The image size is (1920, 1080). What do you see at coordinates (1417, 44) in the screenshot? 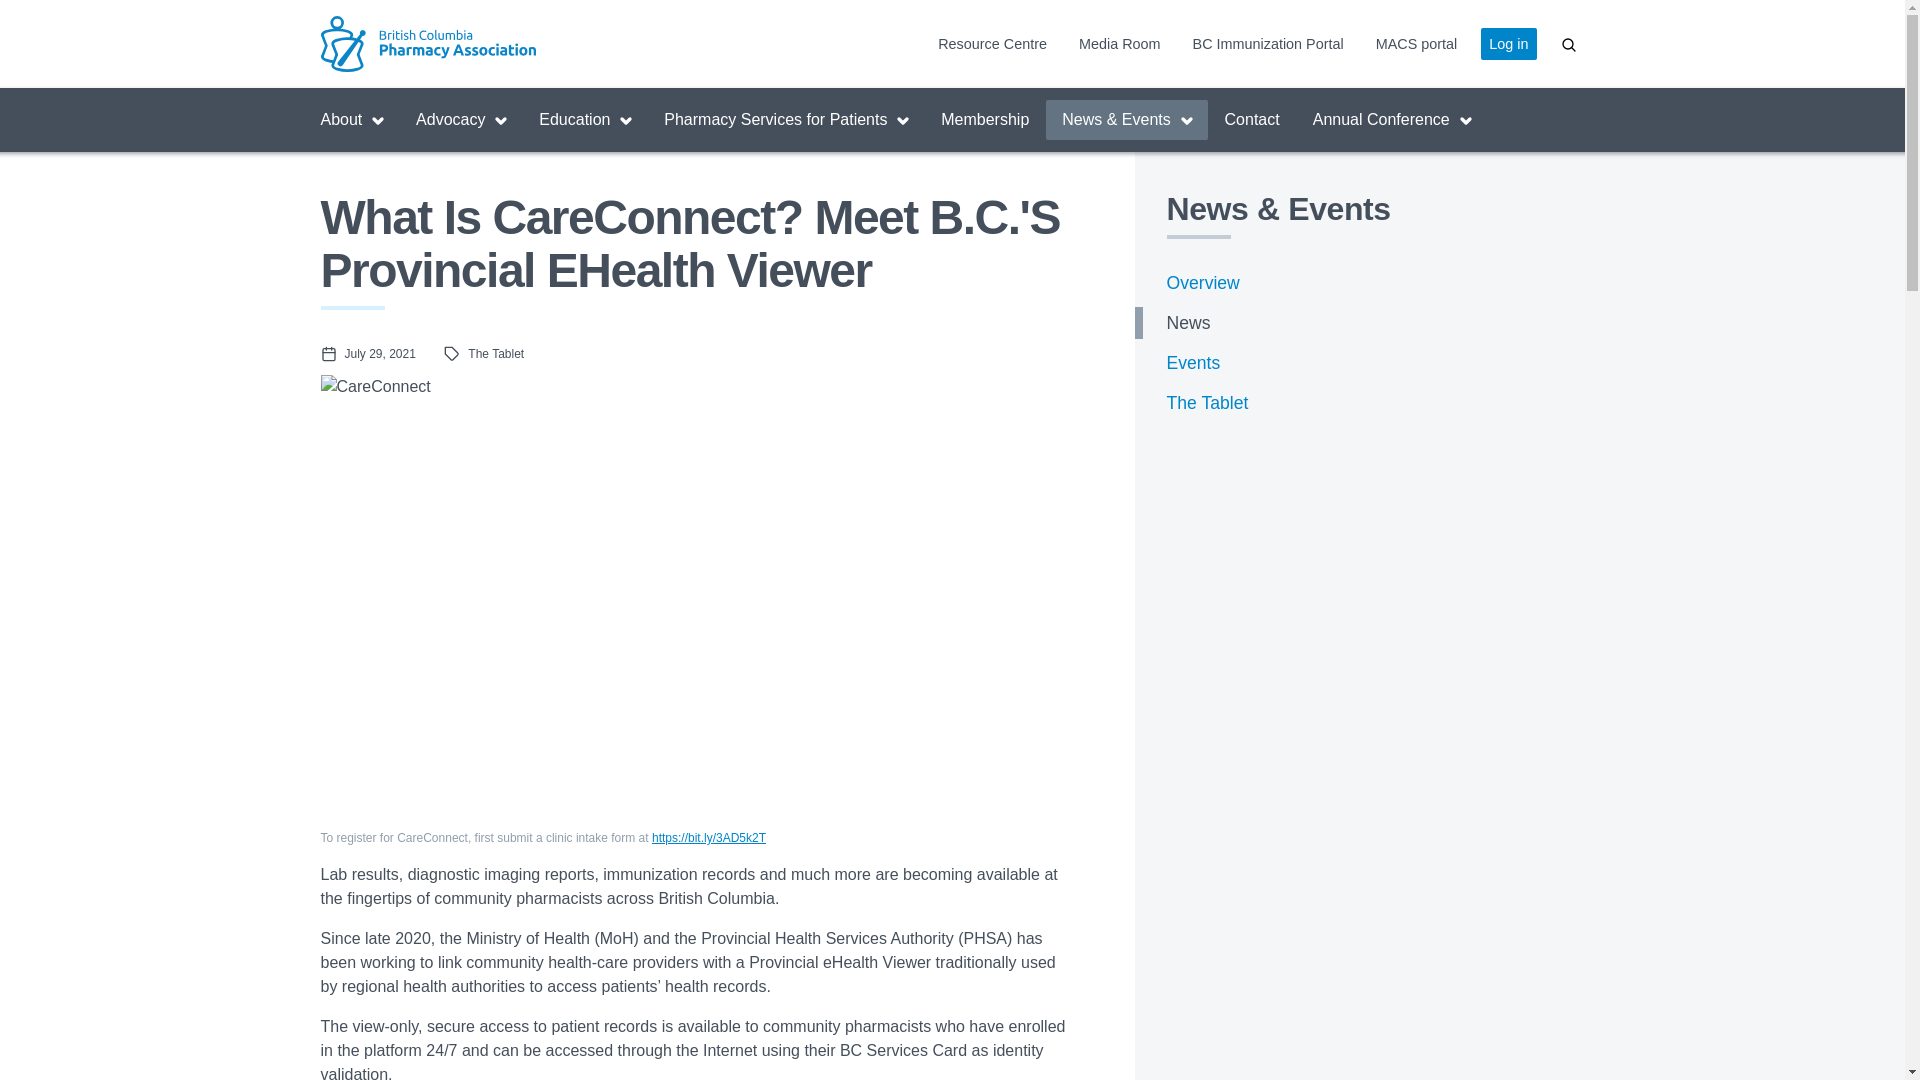
I see `MACS portal` at bounding box center [1417, 44].